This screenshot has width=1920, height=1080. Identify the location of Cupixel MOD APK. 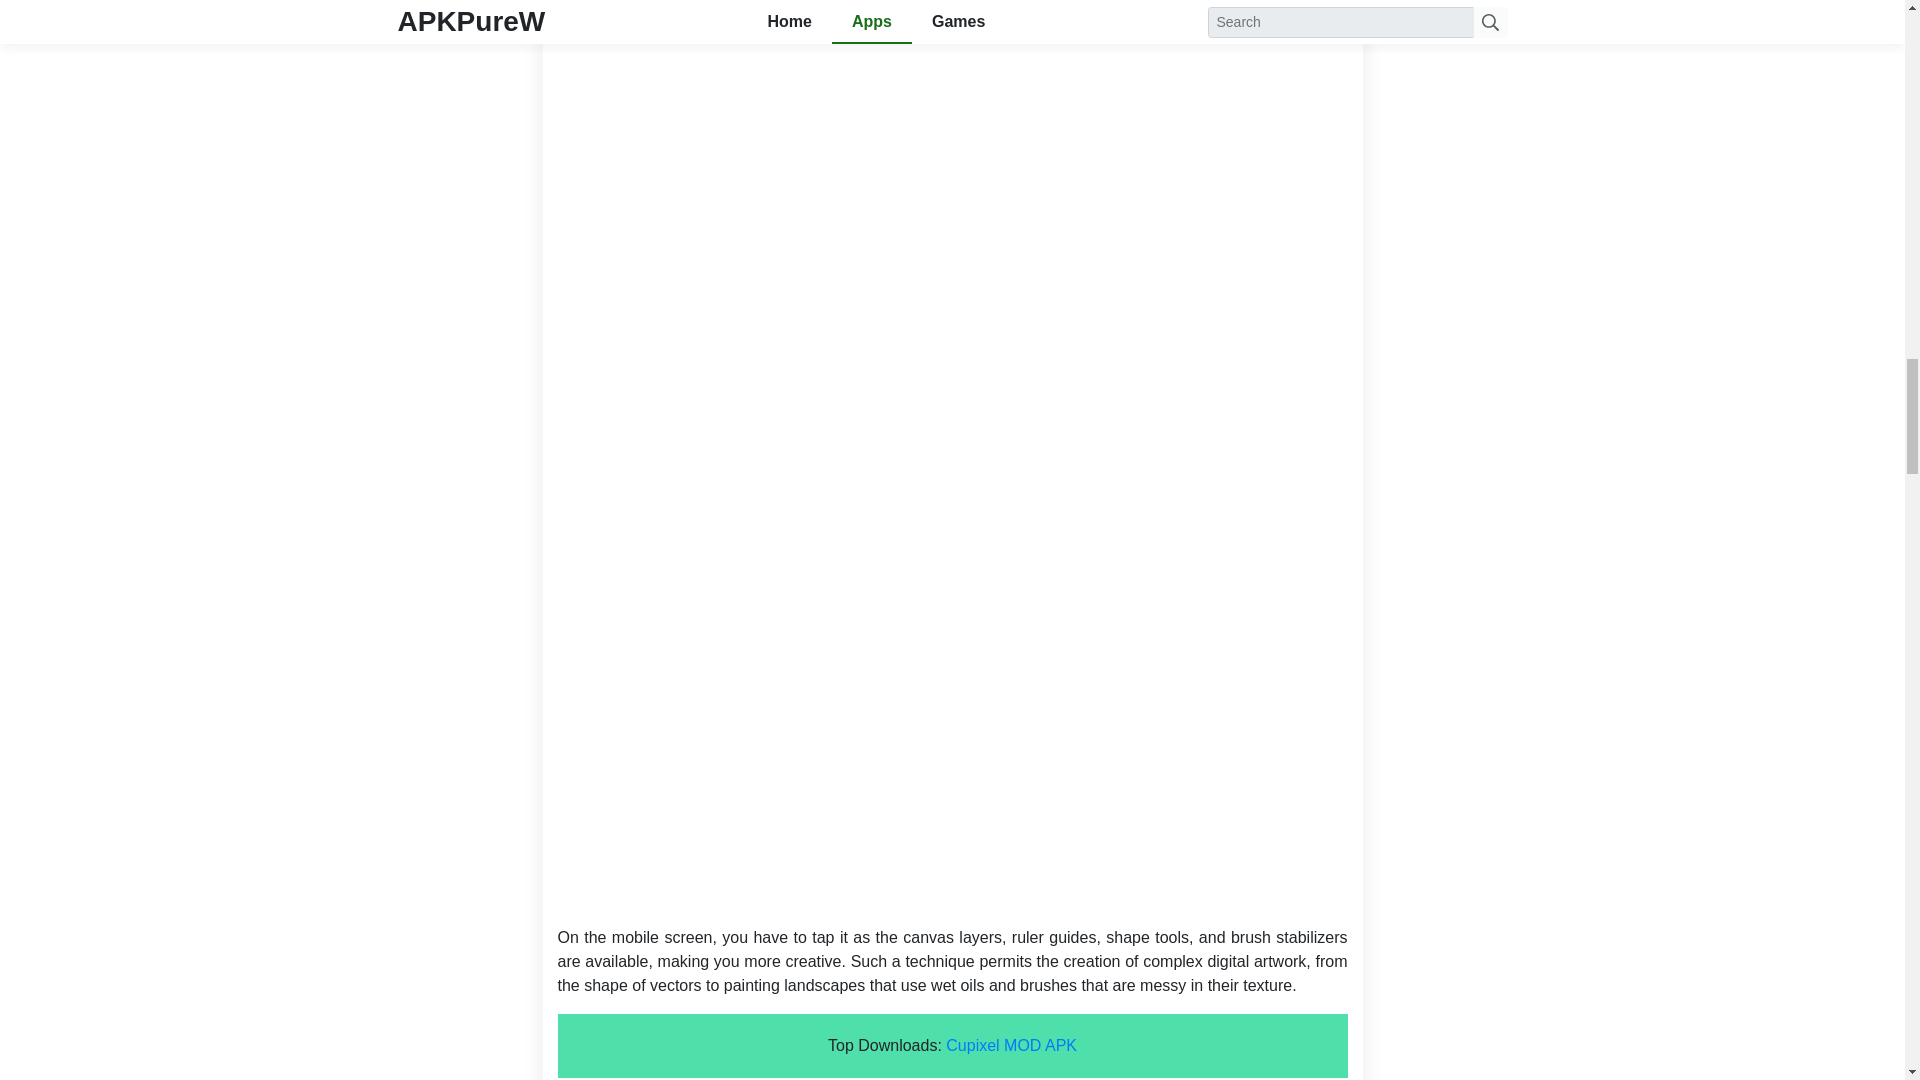
(1012, 1045).